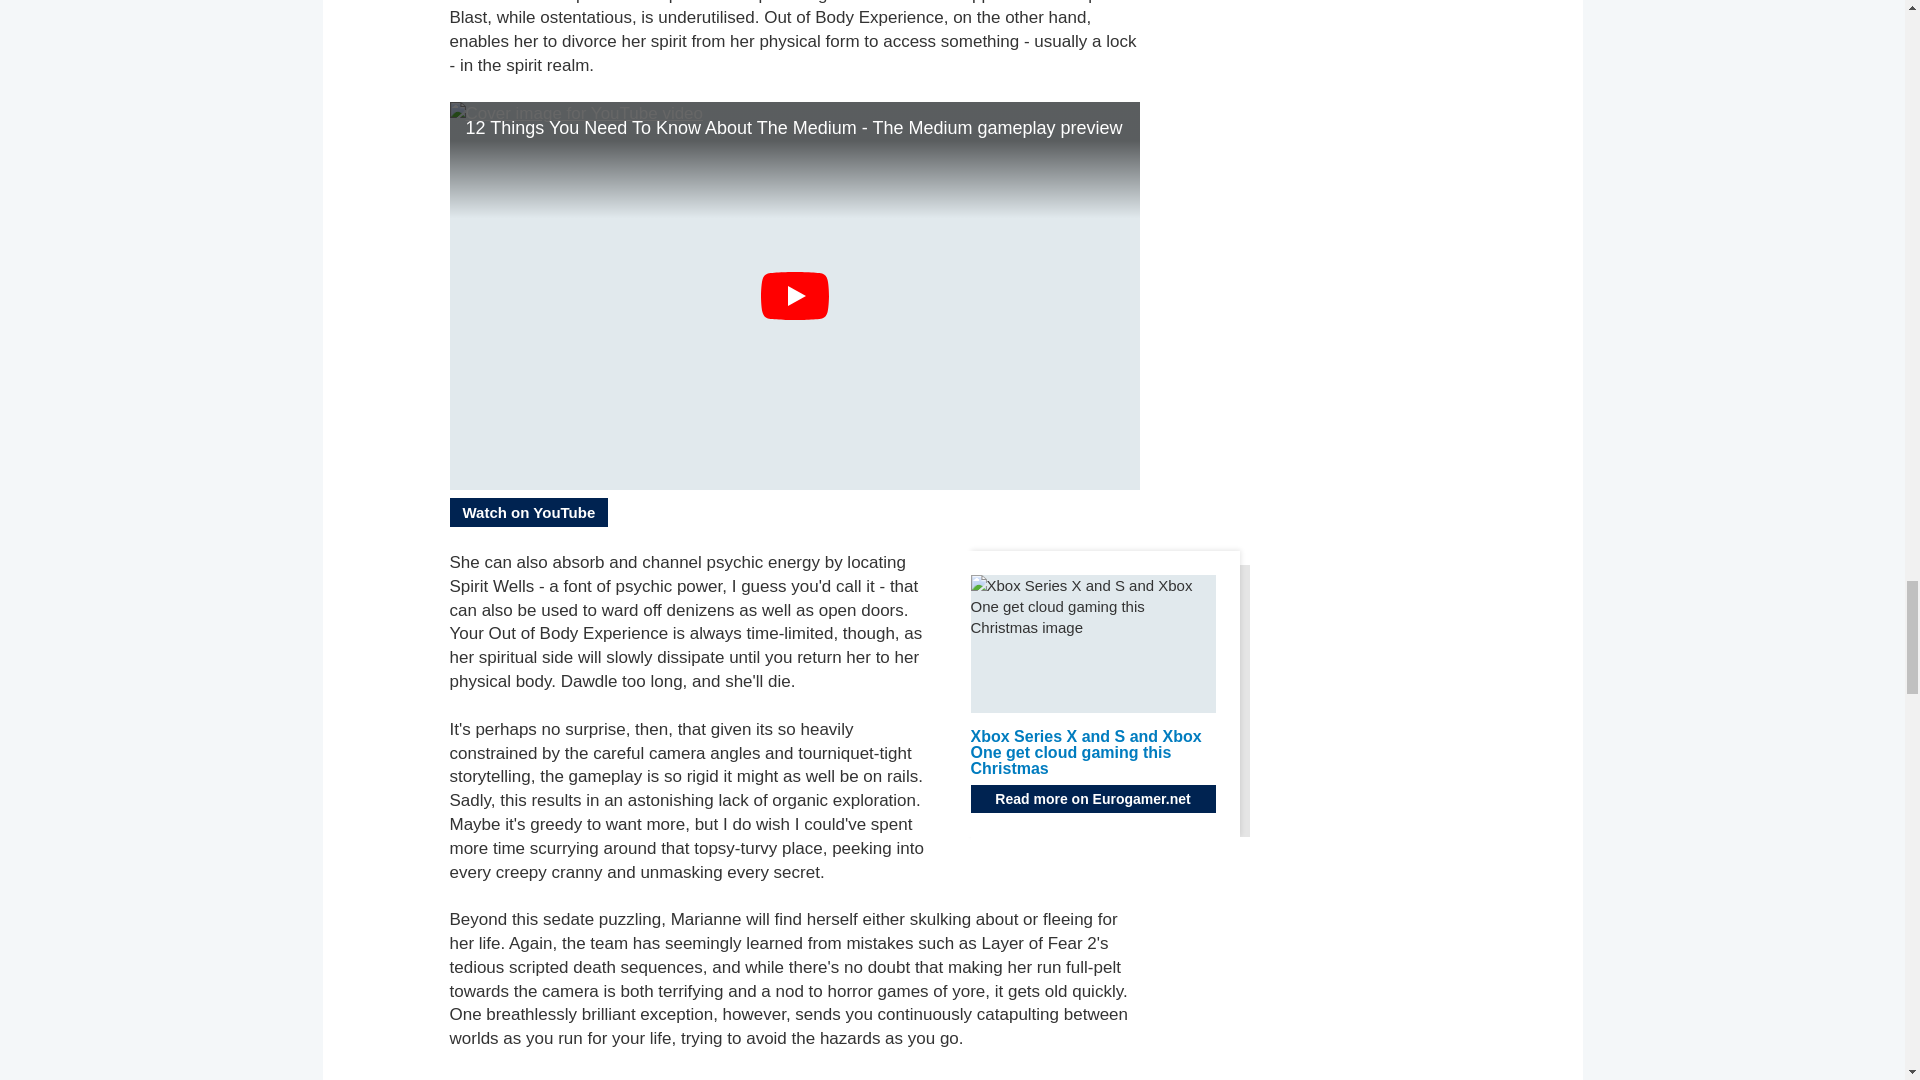 The width and height of the screenshot is (1920, 1080). What do you see at coordinates (528, 512) in the screenshot?
I see `Watch on YouTube` at bounding box center [528, 512].